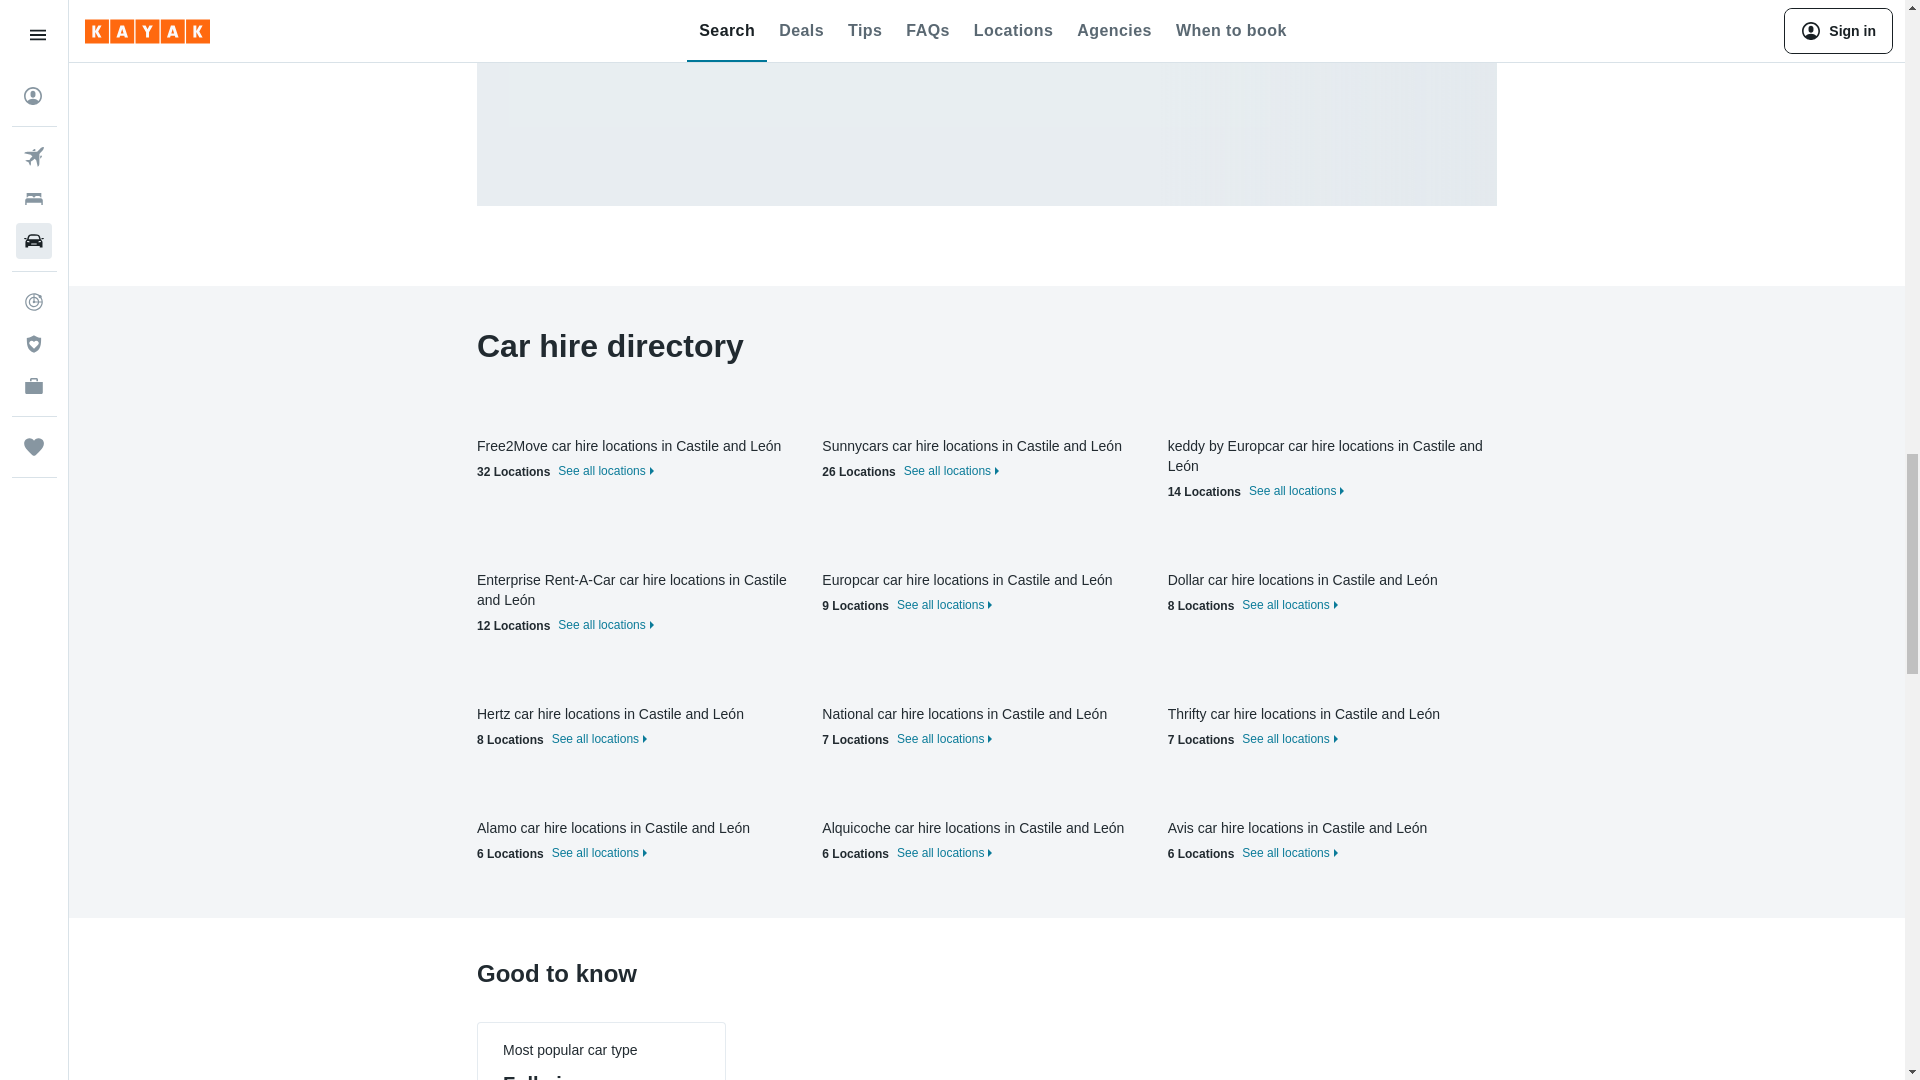 Image resolution: width=1920 pixels, height=1080 pixels. What do you see at coordinates (1294, 490) in the screenshot?
I see `See all locations` at bounding box center [1294, 490].